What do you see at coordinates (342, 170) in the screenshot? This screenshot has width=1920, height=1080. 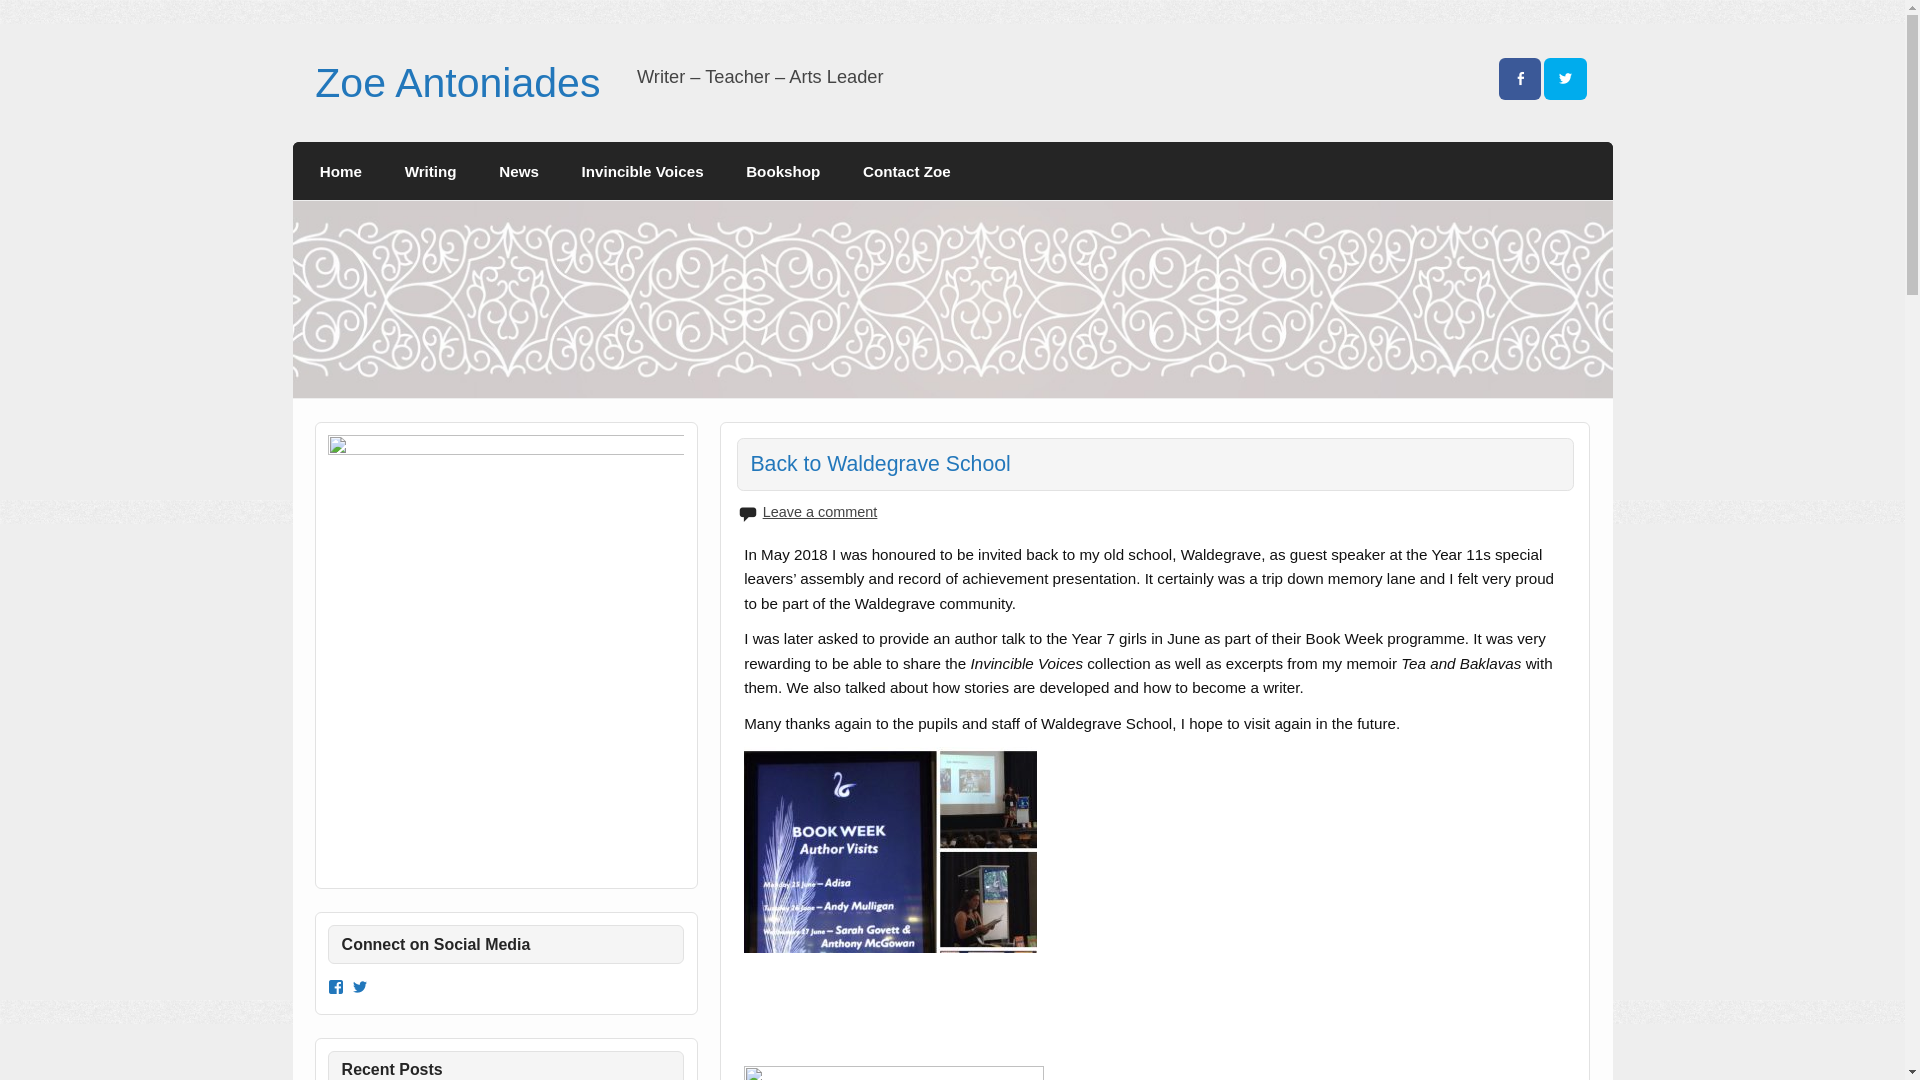 I see `Home` at bounding box center [342, 170].